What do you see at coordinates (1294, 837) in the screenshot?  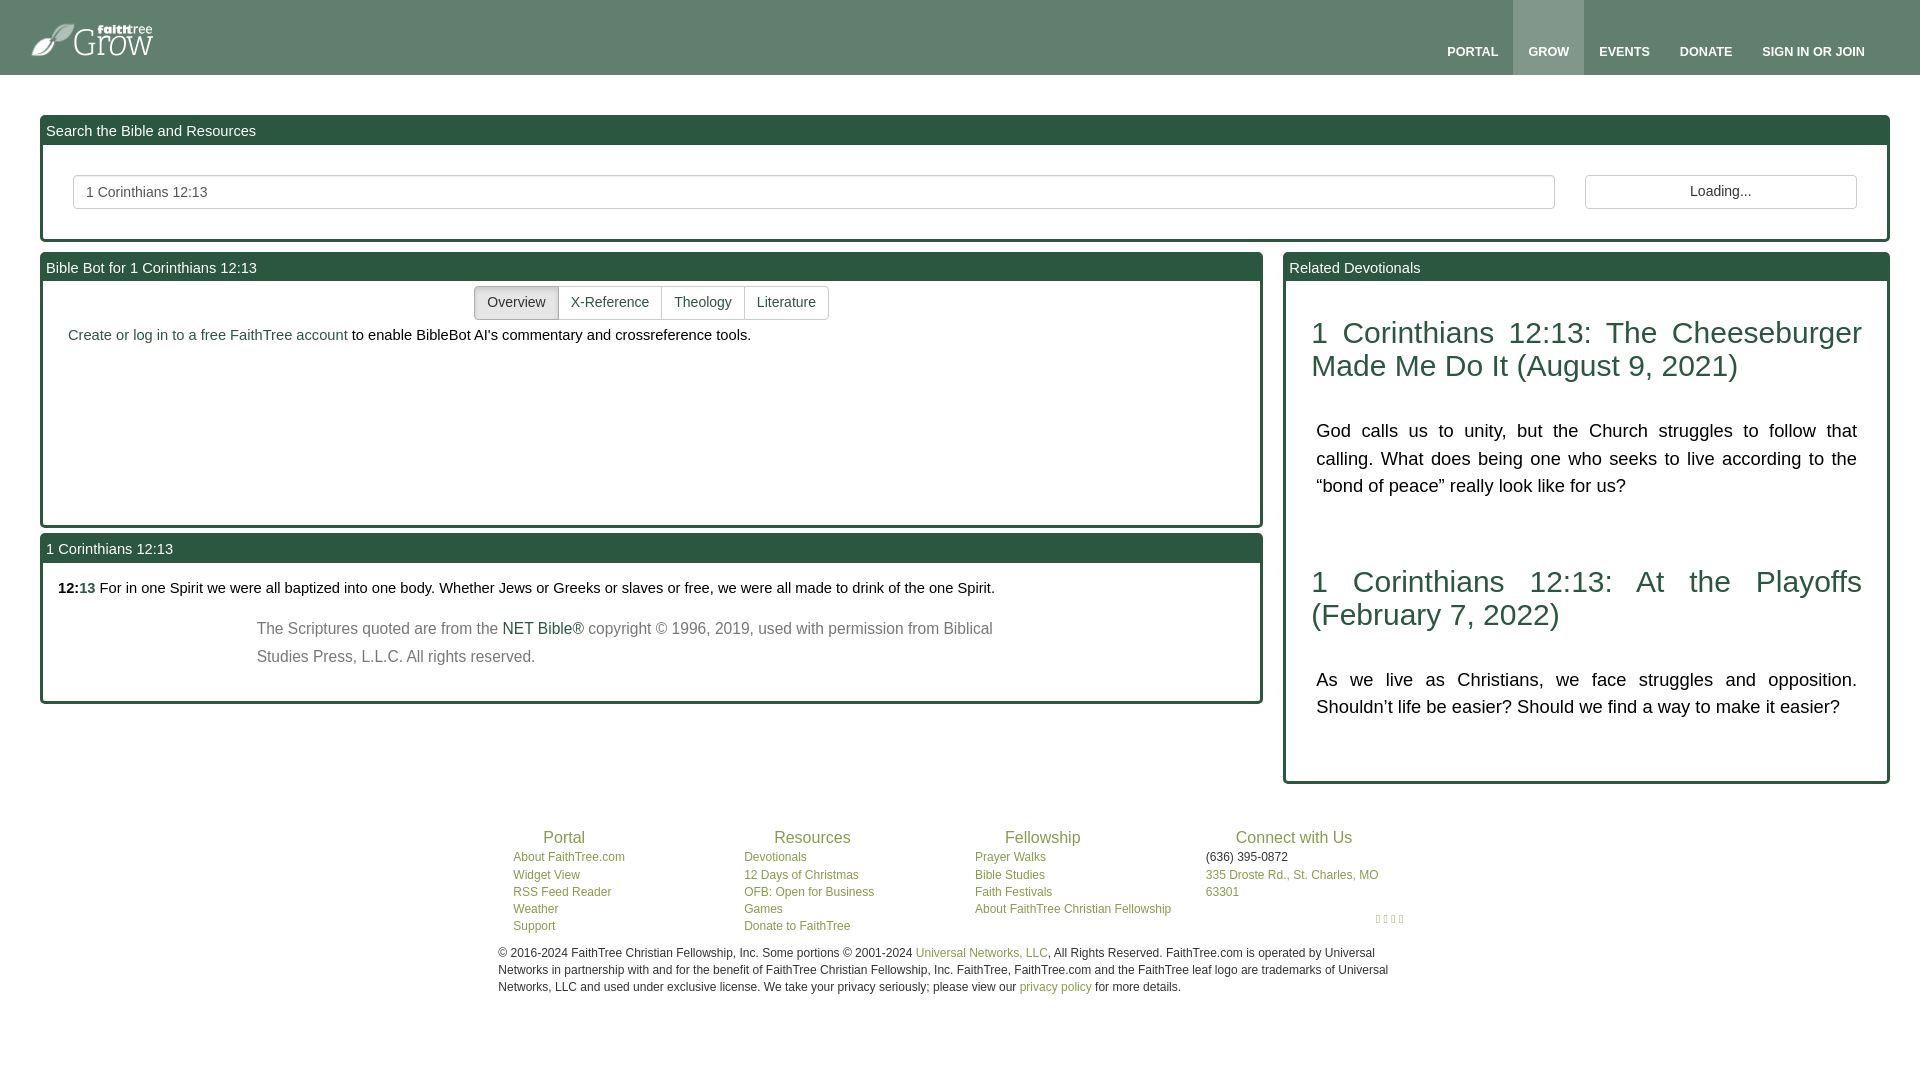 I see `Connect with Us` at bounding box center [1294, 837].